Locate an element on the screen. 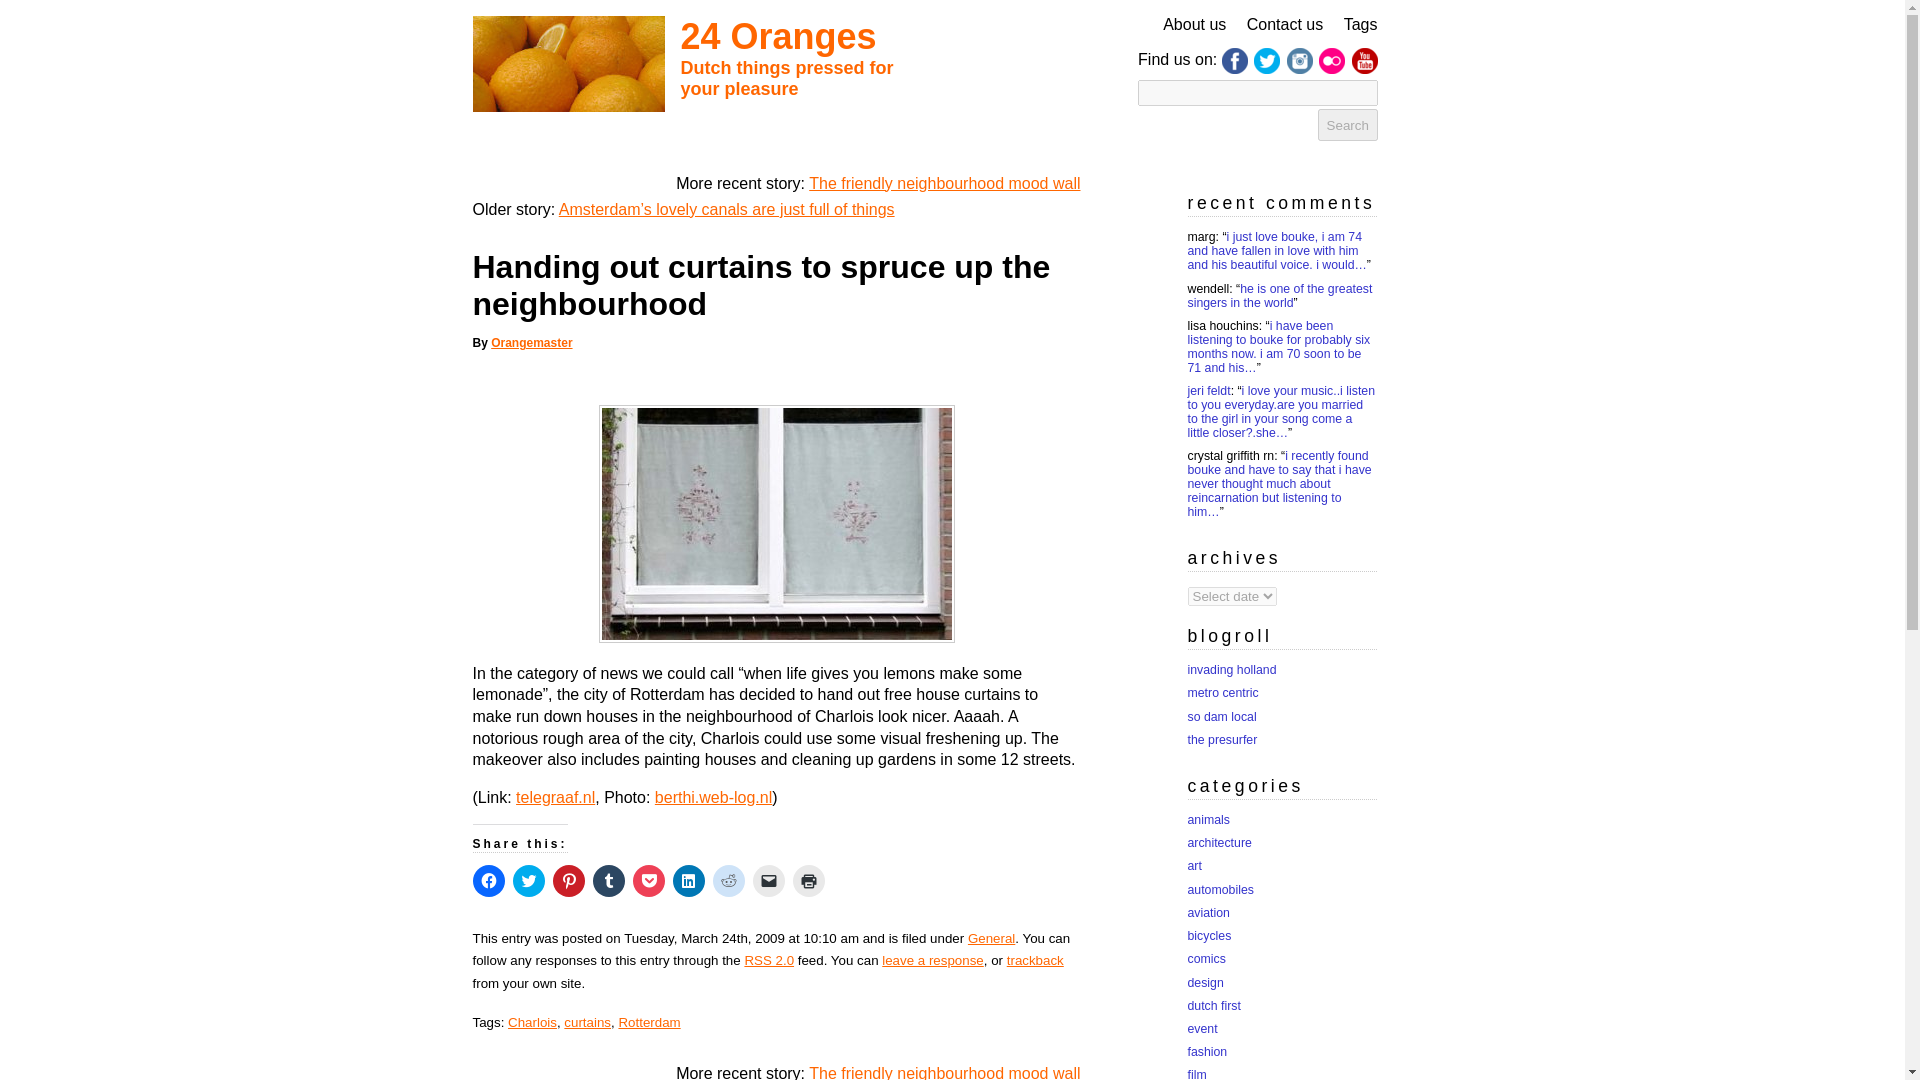  The friendly neighbourhood mood wall is located at coordinates (944, 183).